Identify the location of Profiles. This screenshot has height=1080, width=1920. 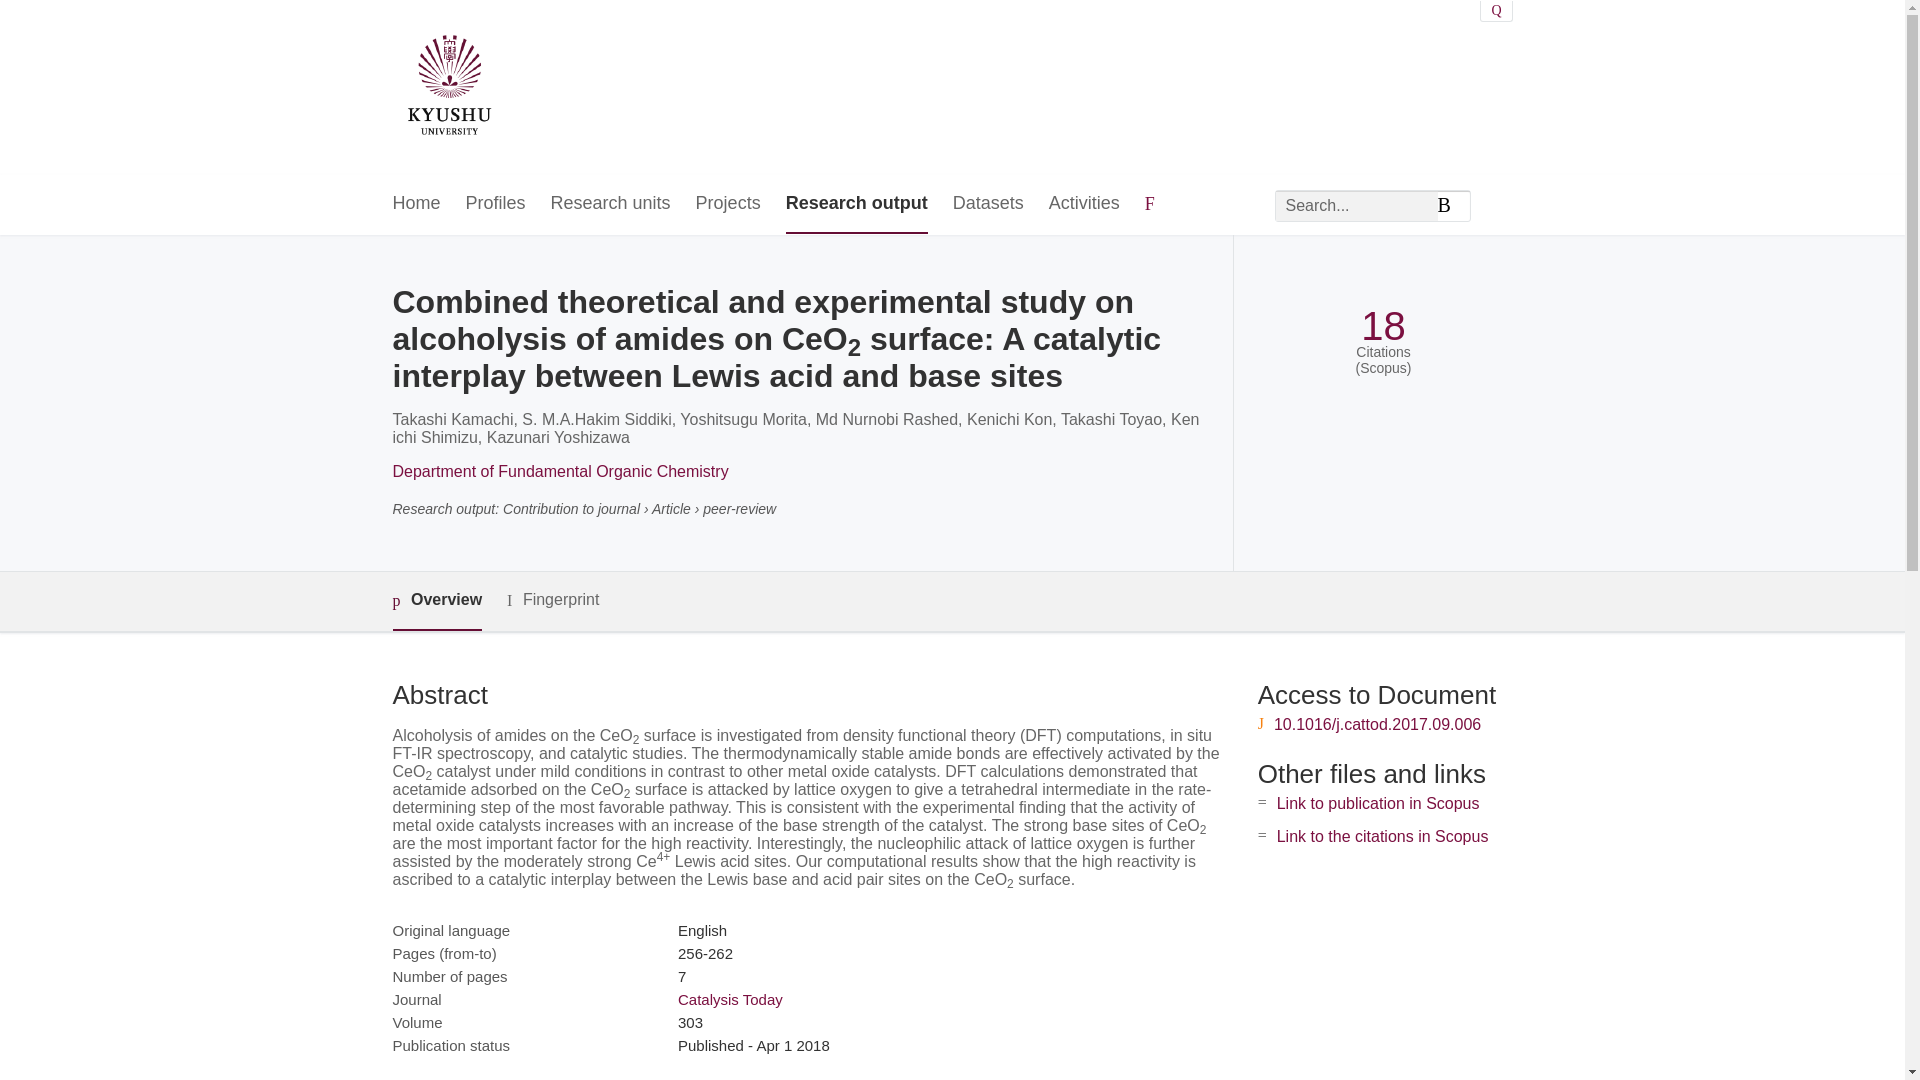
(496, 204).